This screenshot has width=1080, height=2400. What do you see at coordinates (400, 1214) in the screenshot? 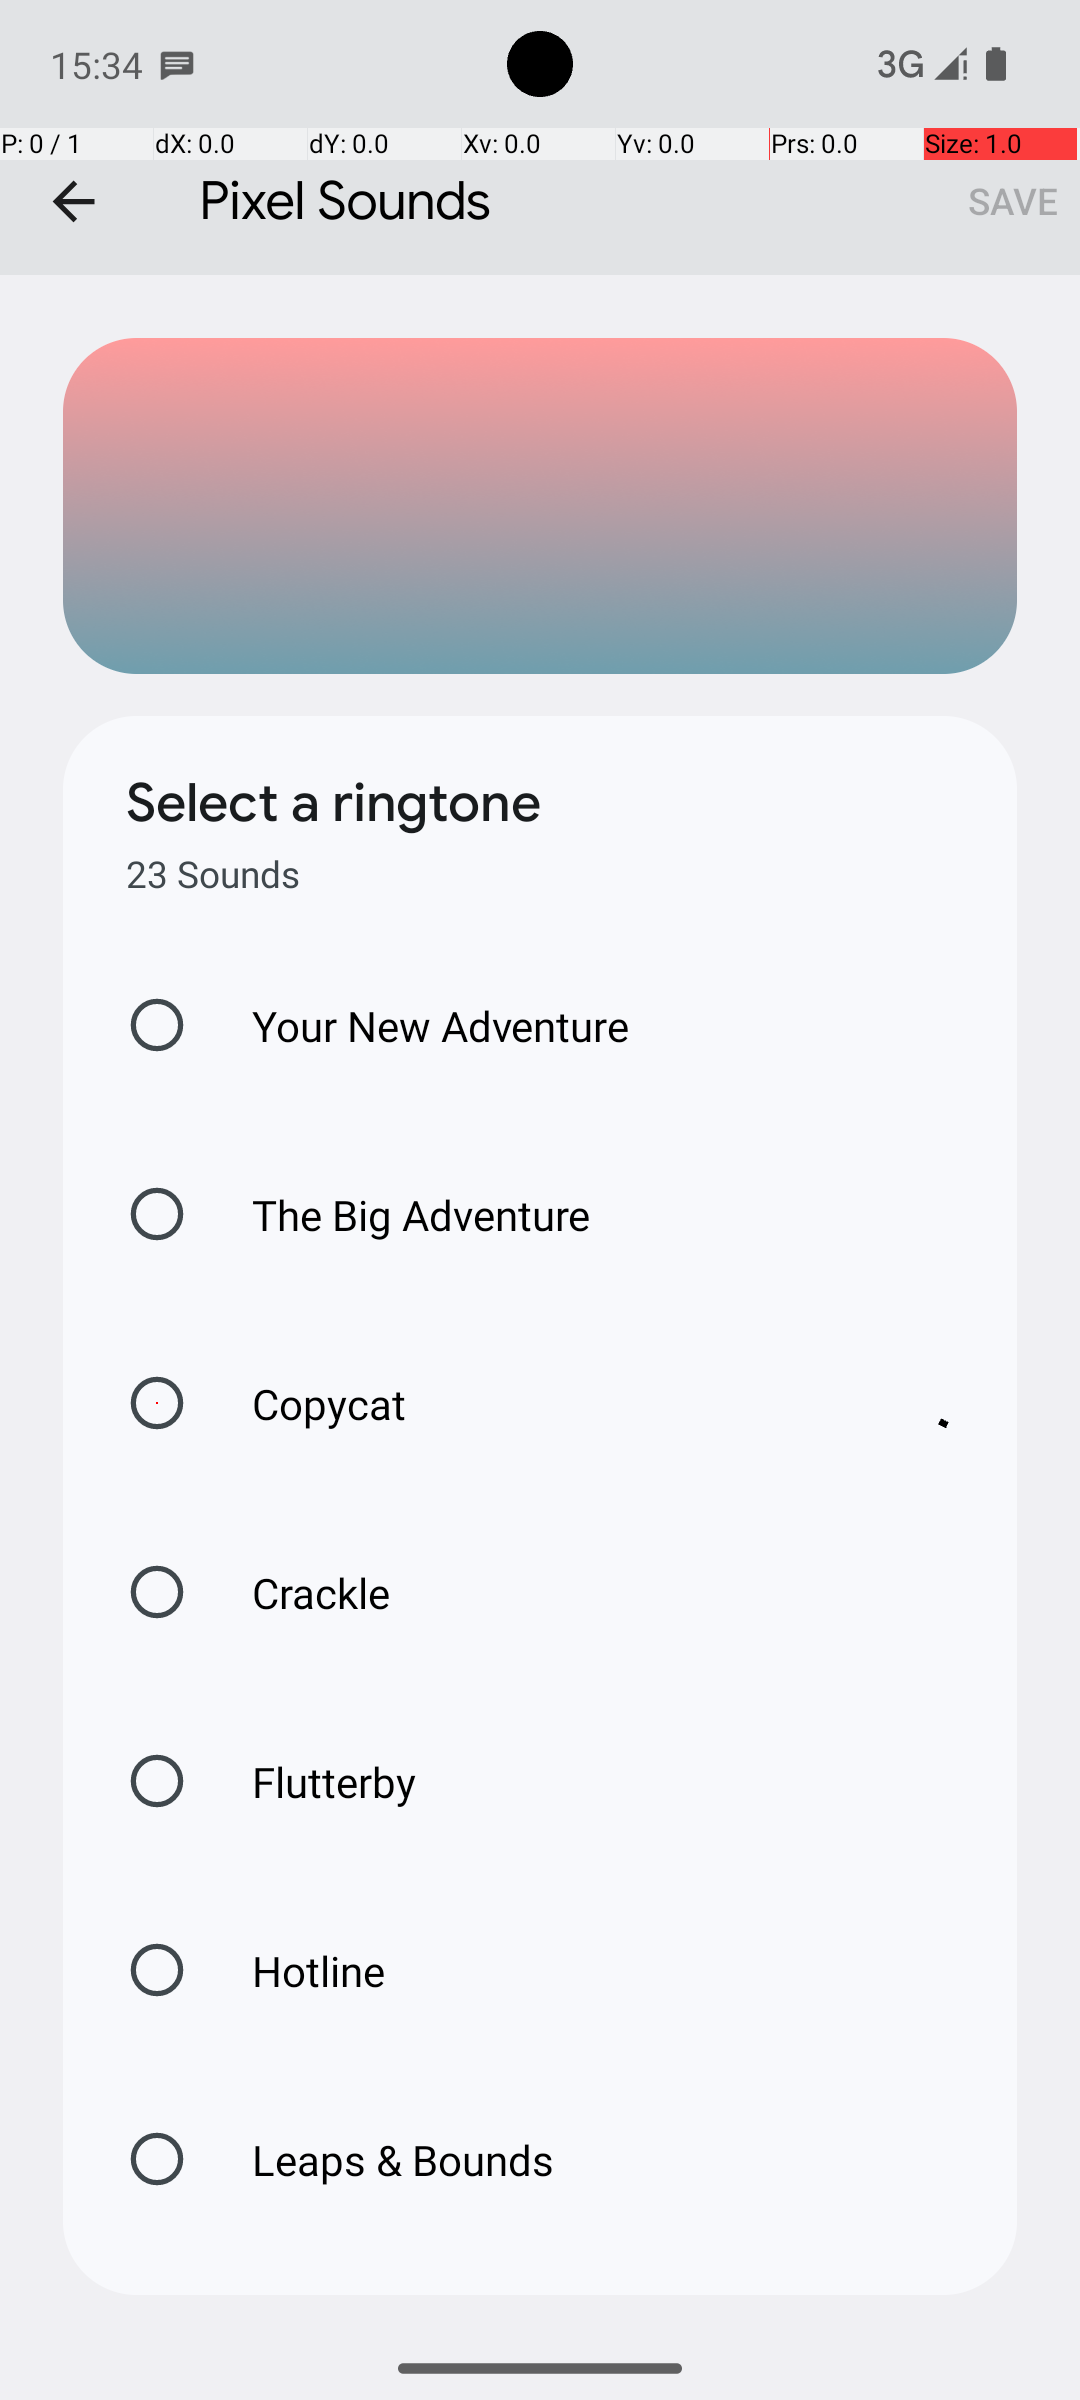
I see `The Big Adventure` at bounding box center [400, 1214].